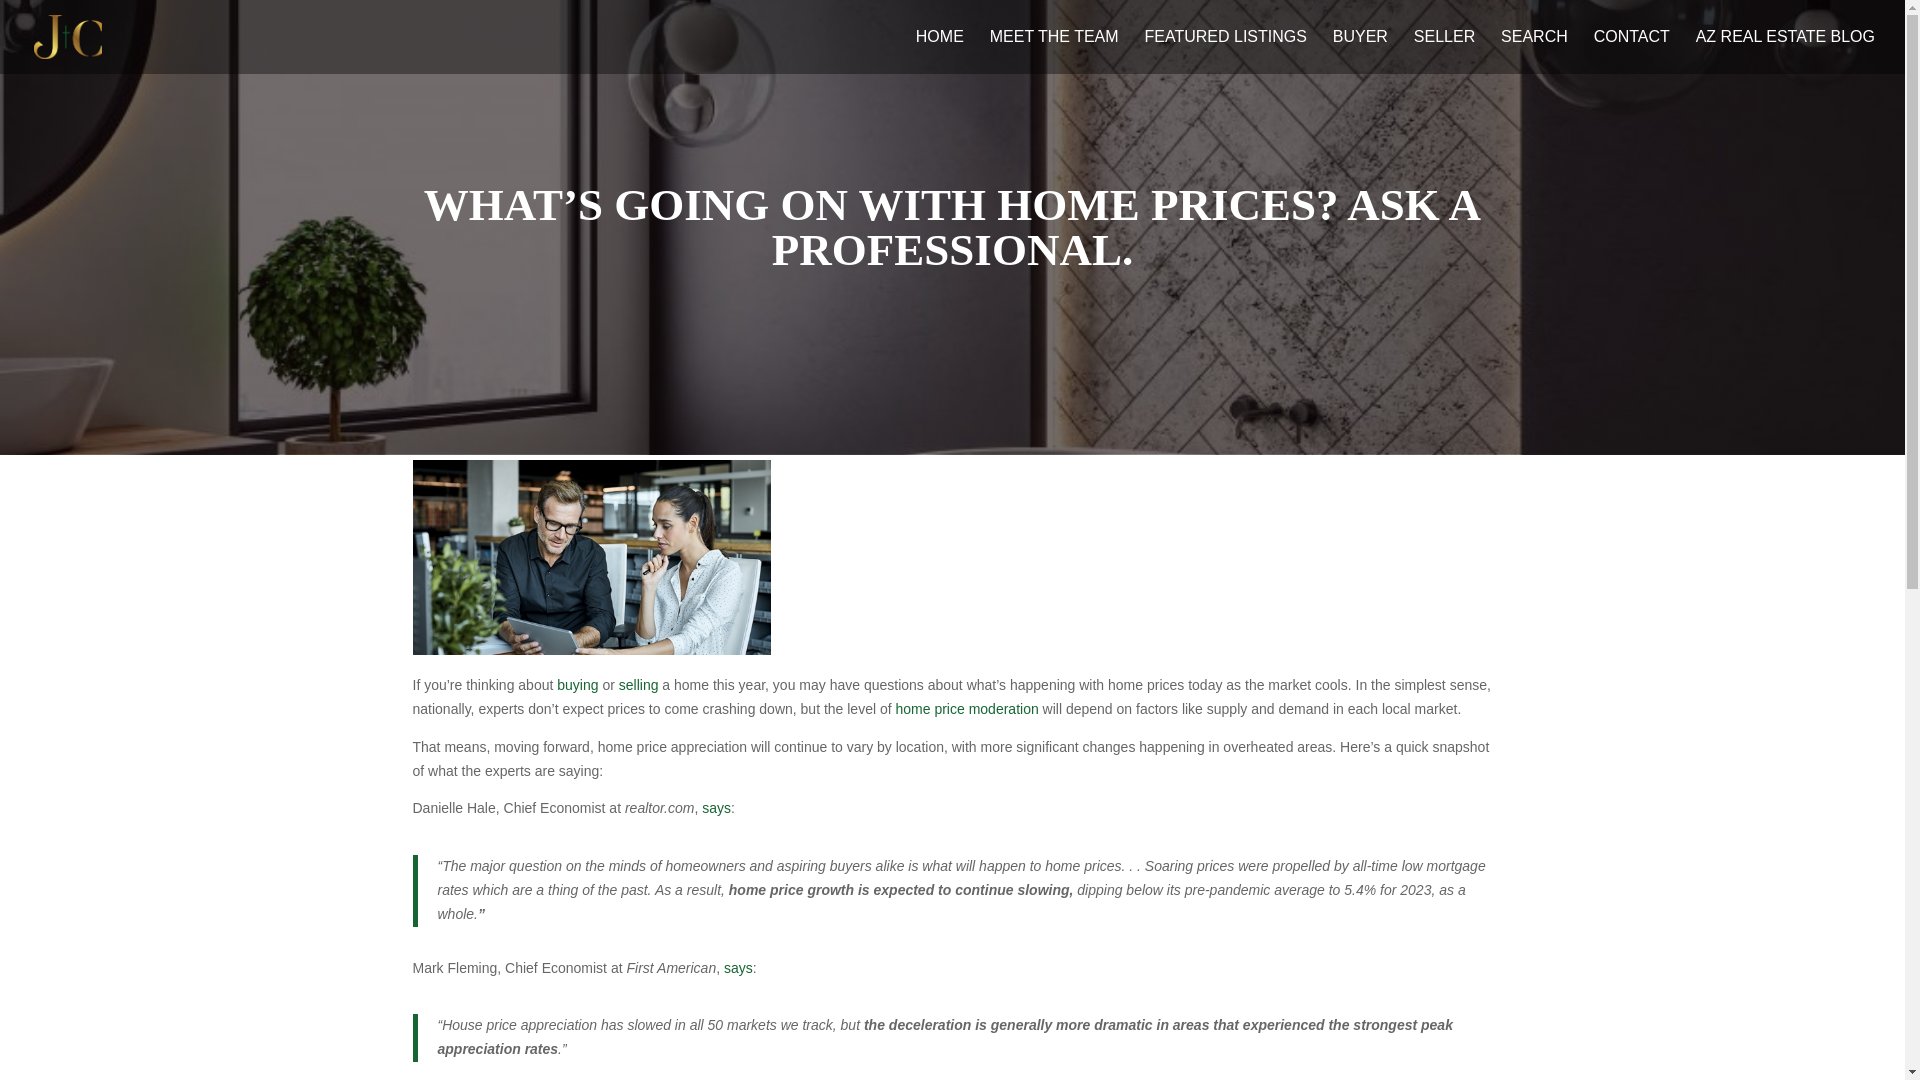  What do you see at coordinates (1632, 52) in the screenshot?
I see `CONTACT` at bounding box center [1632, 52].